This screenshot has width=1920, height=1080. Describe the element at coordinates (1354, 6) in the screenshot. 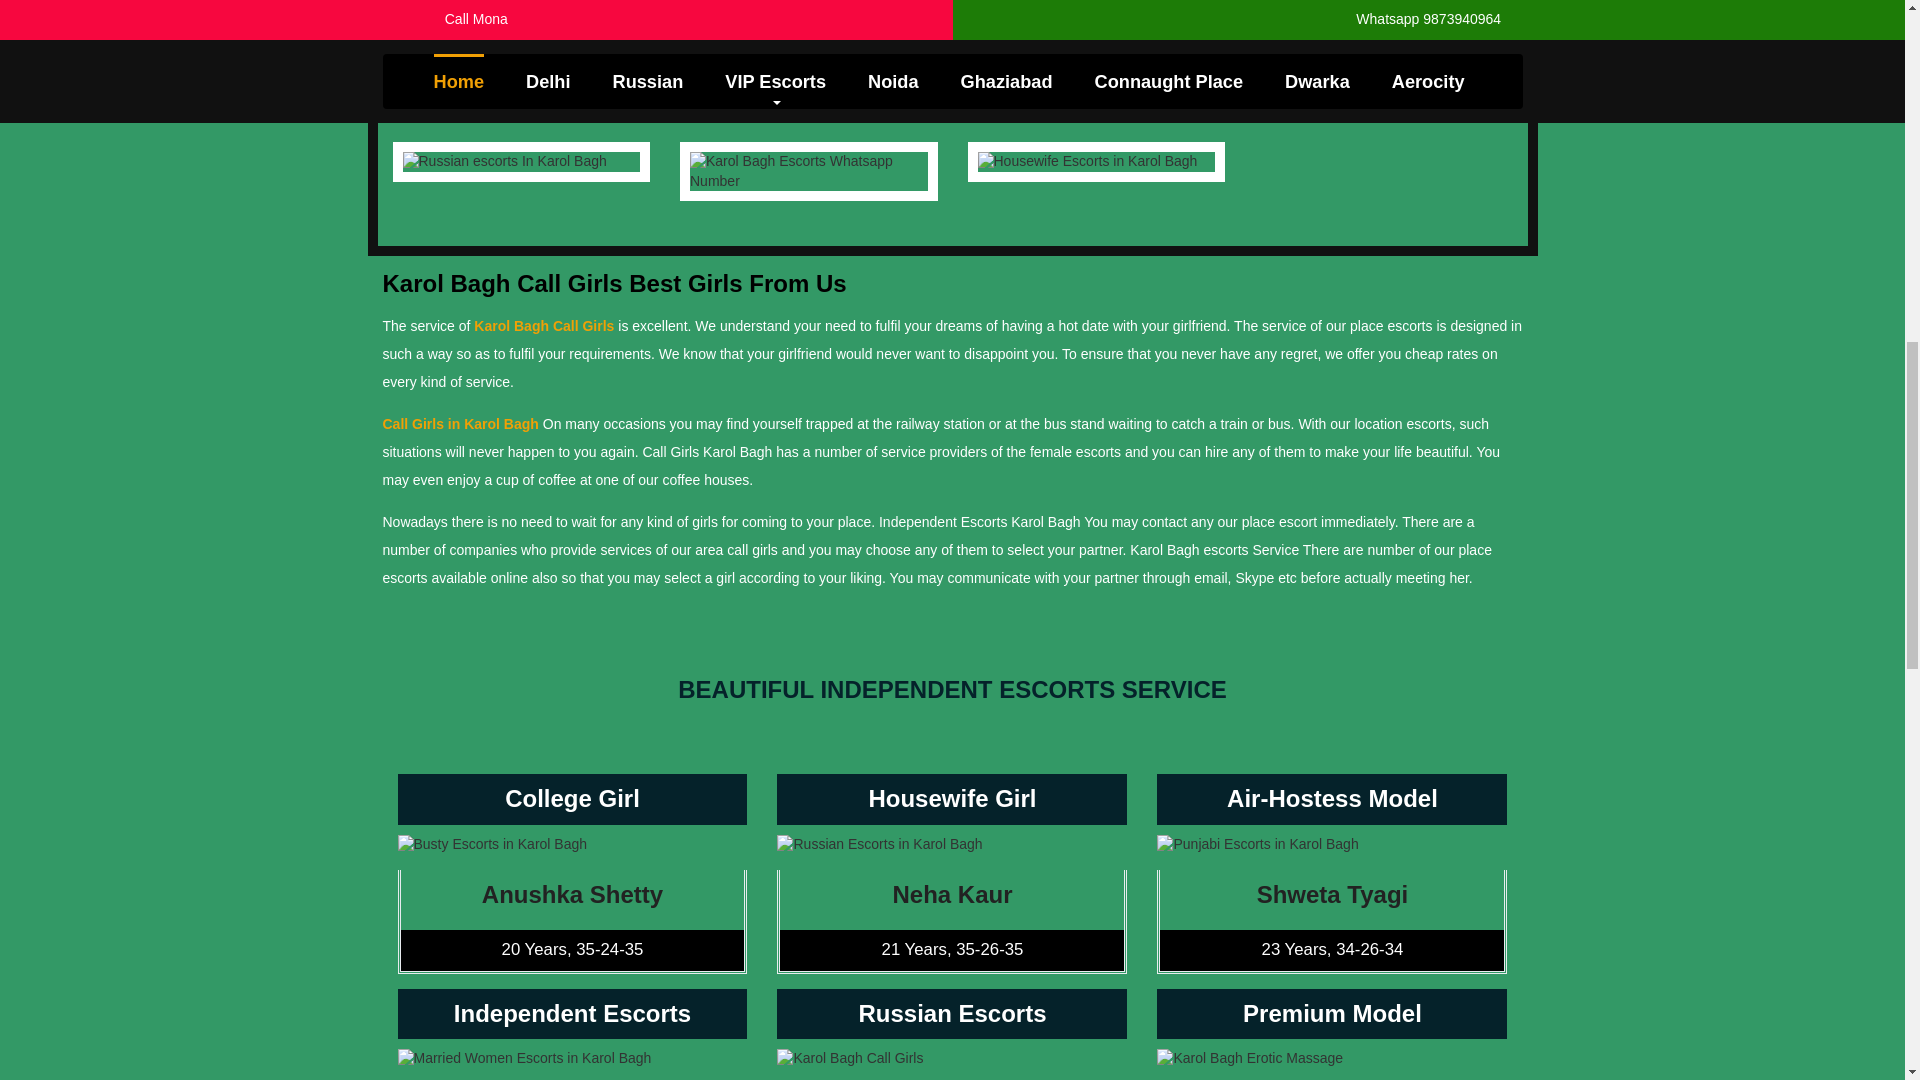

I see `High Profile escort service` at that location.